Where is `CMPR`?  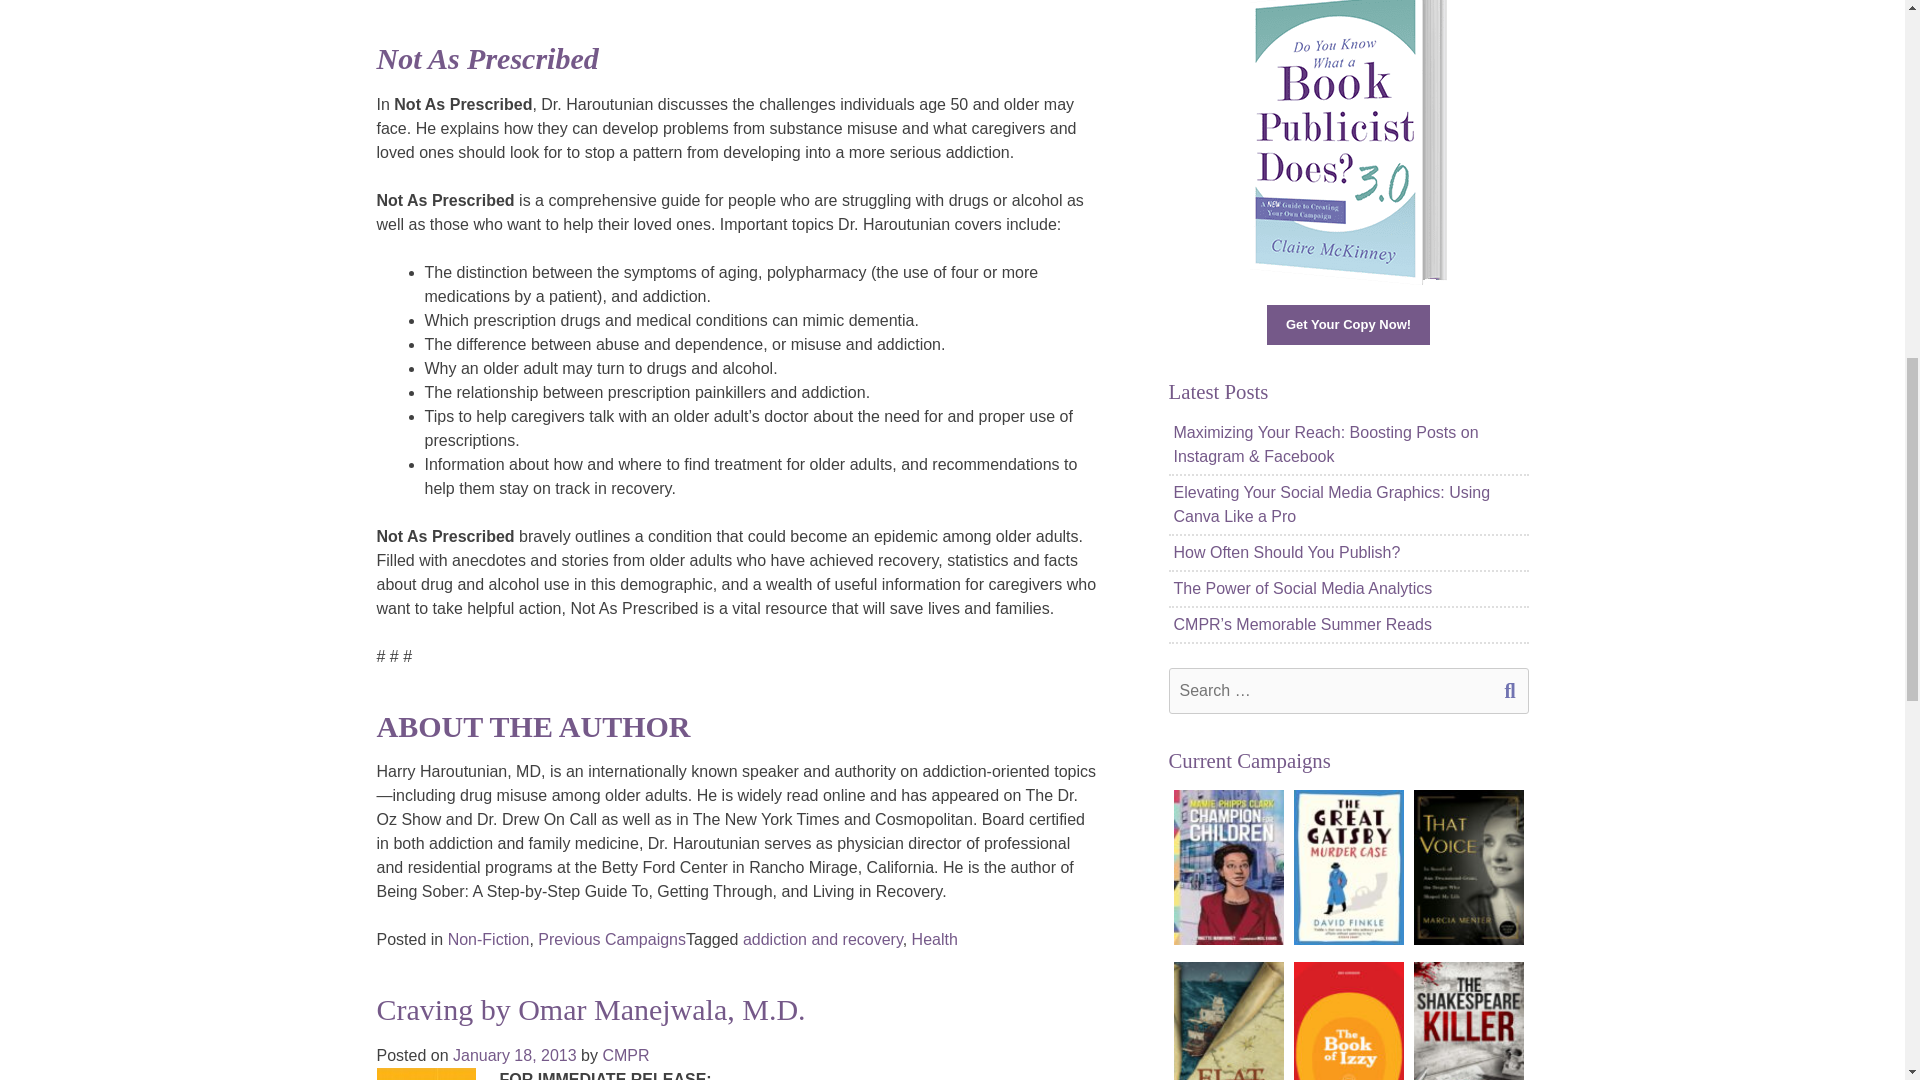
CMPR is located at coordinates (625, 1054).